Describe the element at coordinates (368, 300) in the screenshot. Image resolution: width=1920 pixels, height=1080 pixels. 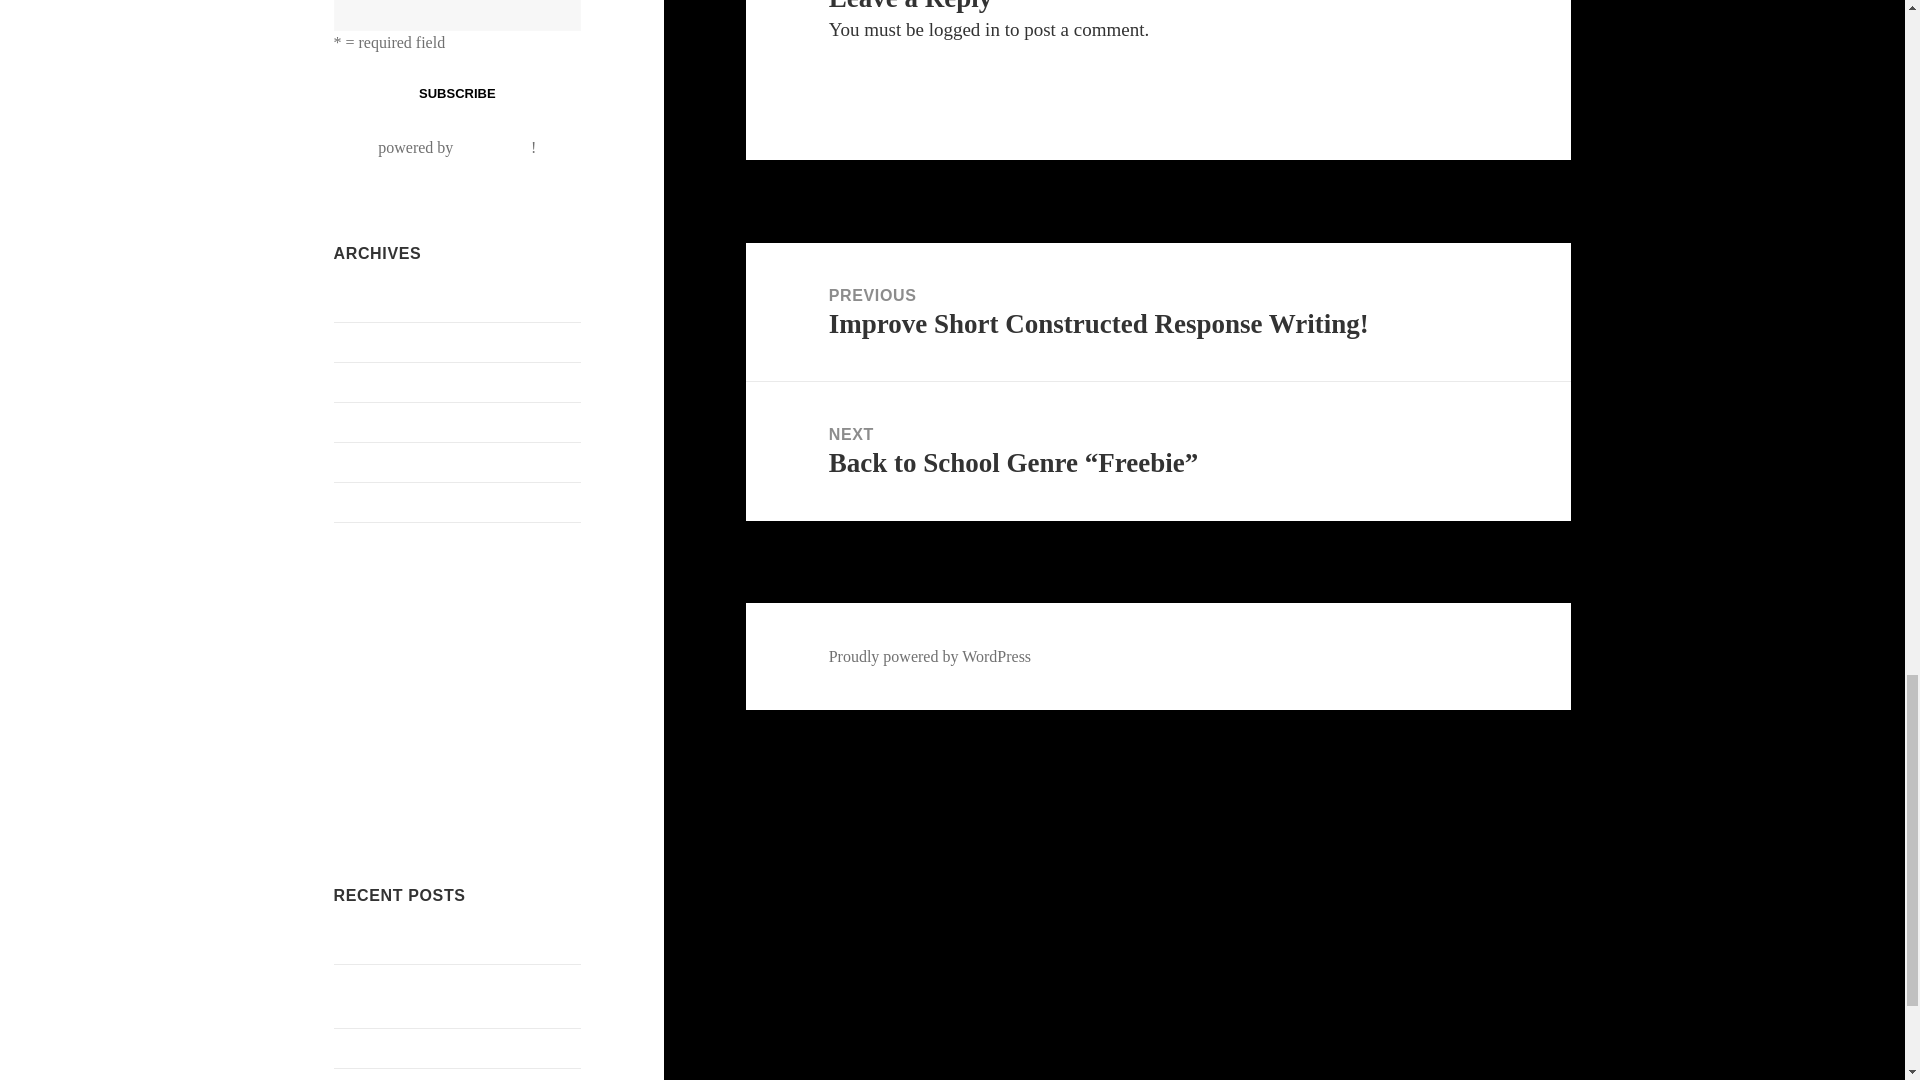
I see `April 2024` at that location.